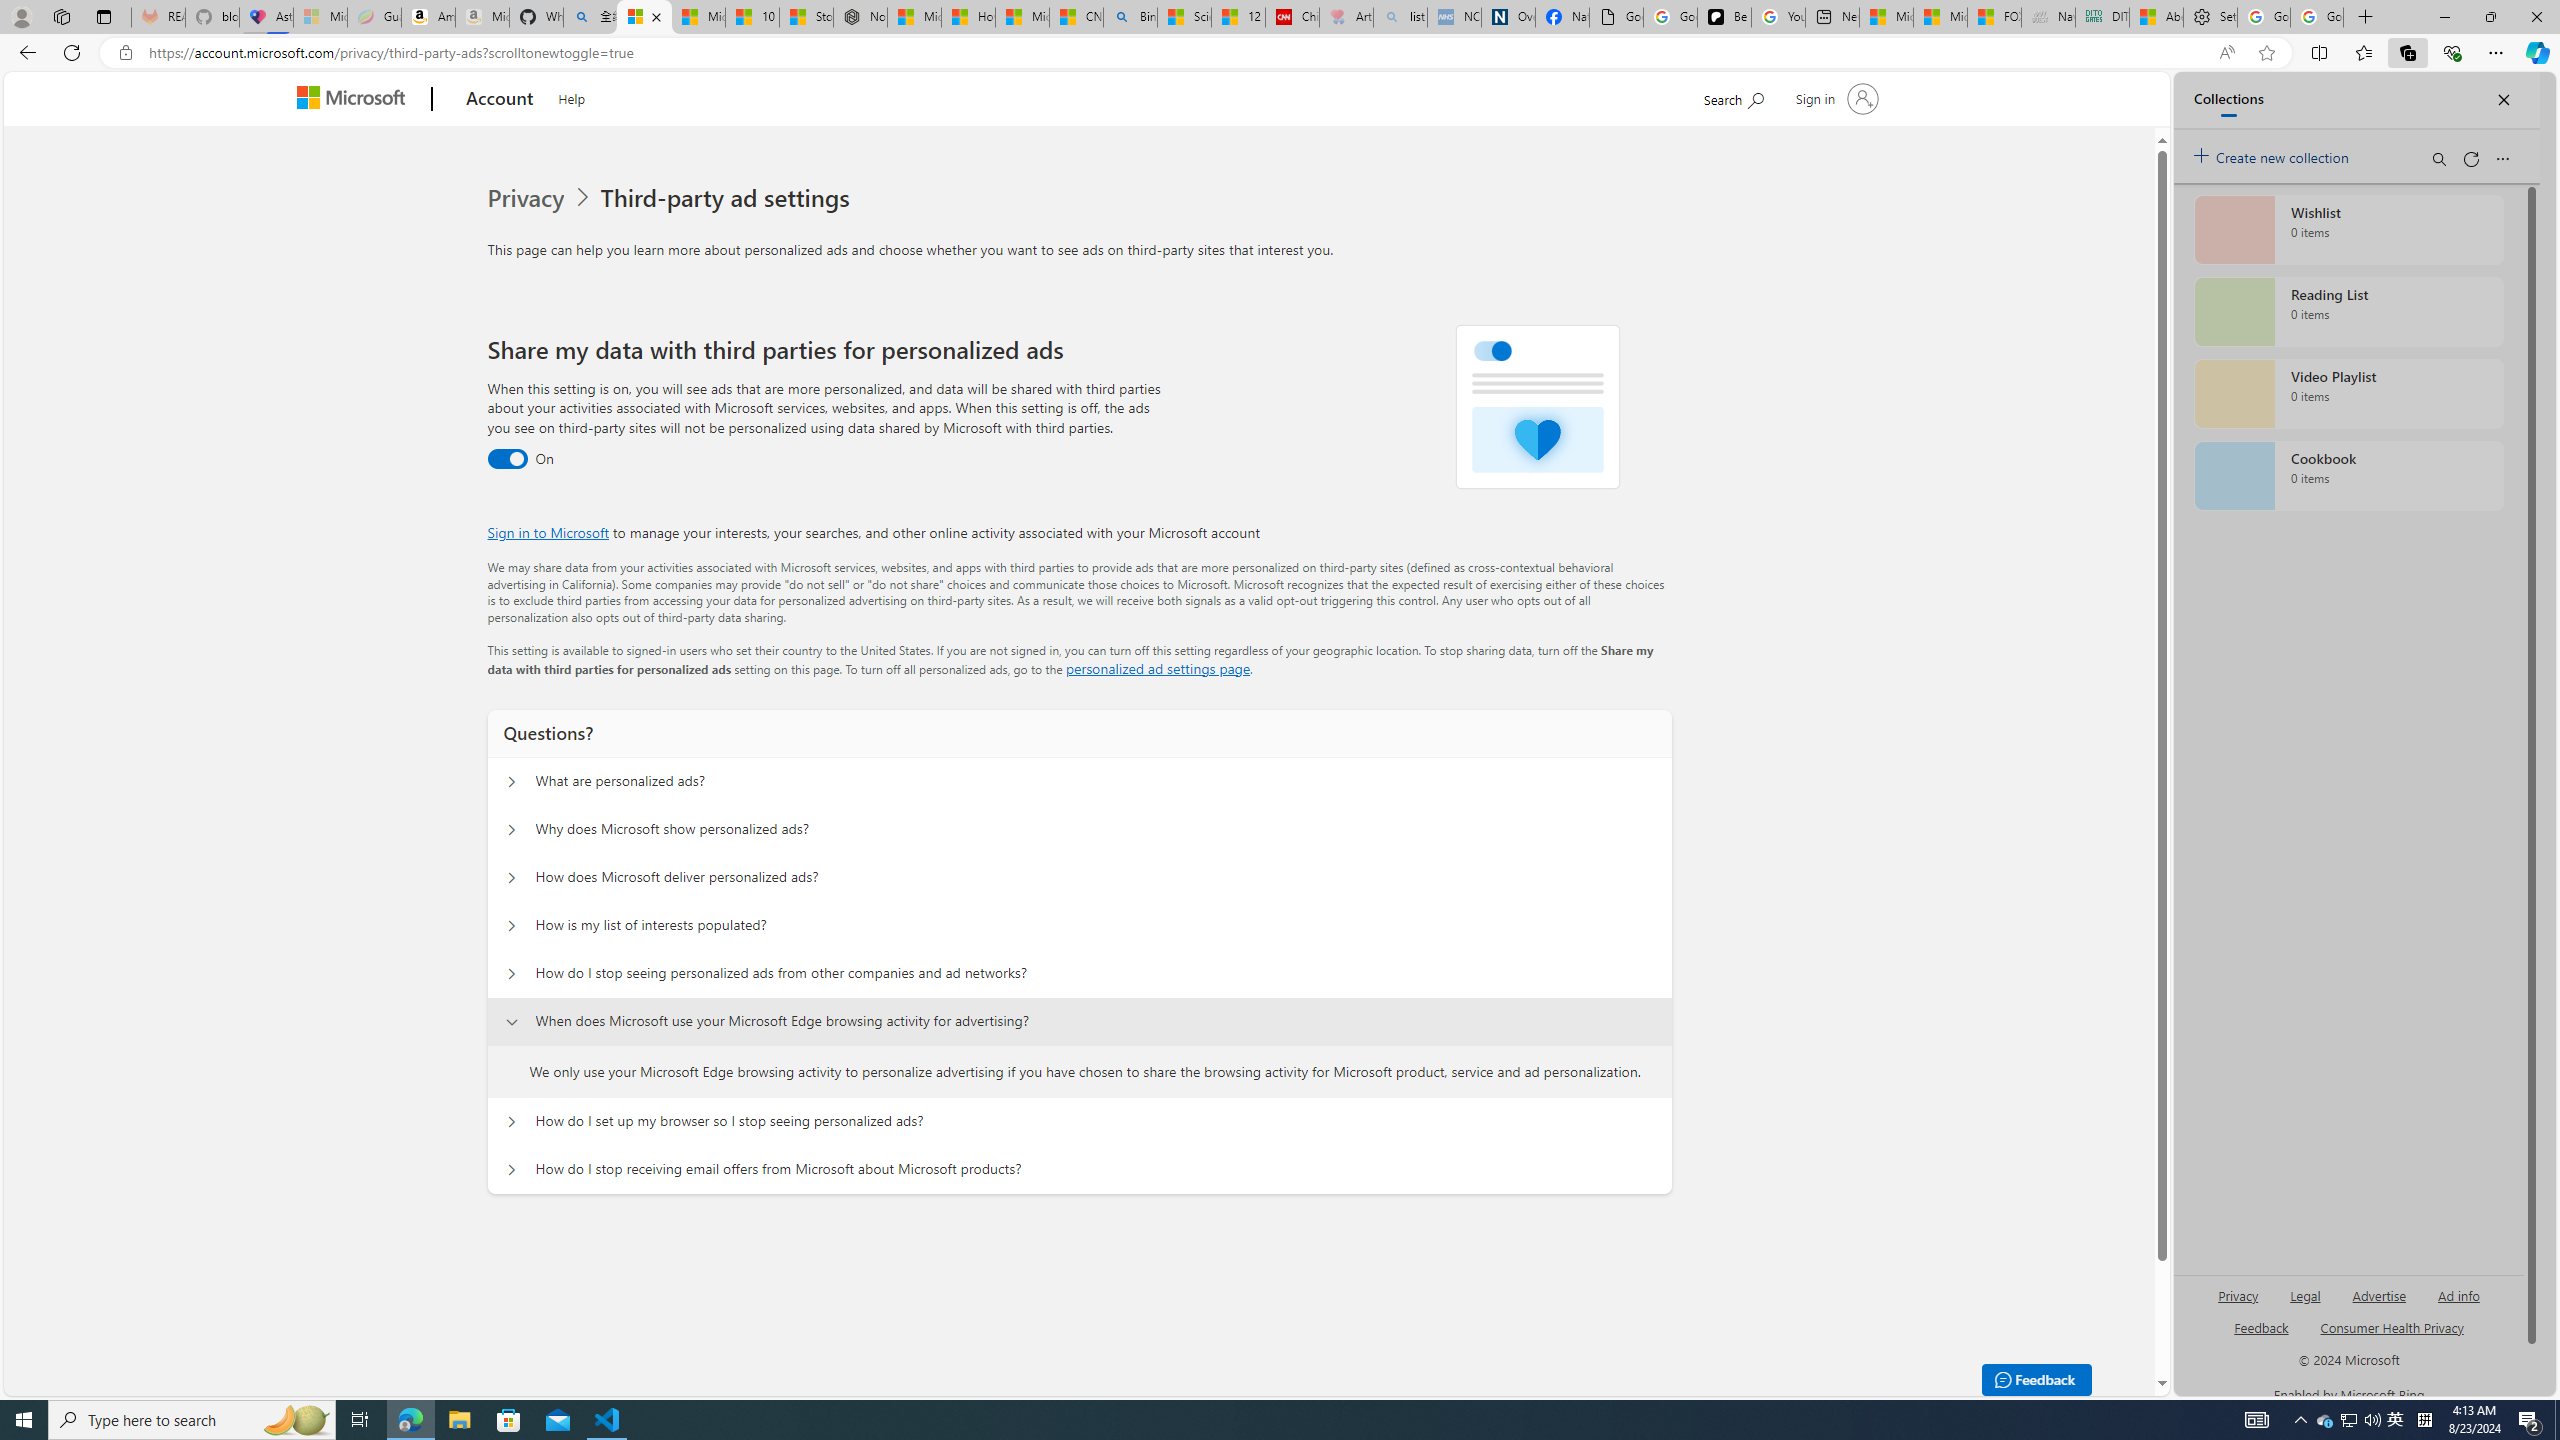  What do you see at coordinates (498, 100) in the screenshot?
I see `Account` at bounding box center [498, 100].